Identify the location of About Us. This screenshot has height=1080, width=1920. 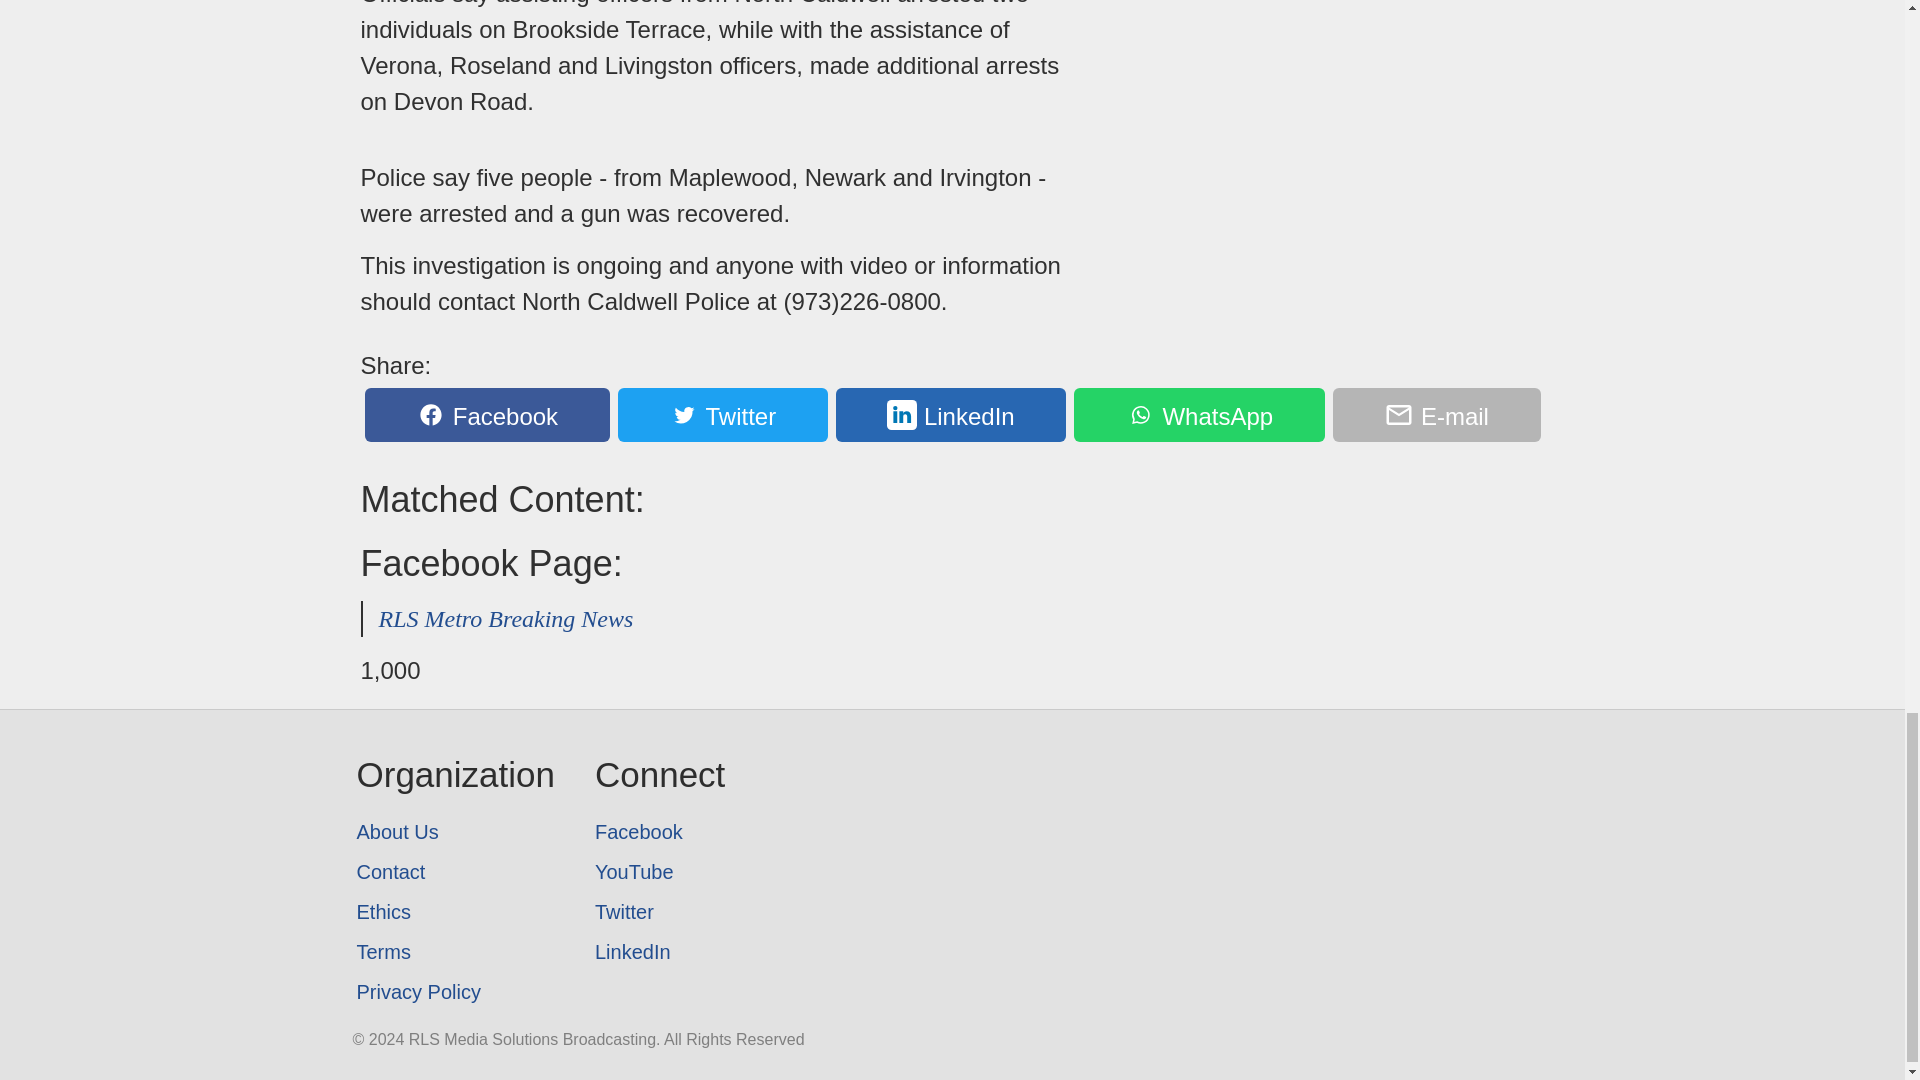
(454, 832).